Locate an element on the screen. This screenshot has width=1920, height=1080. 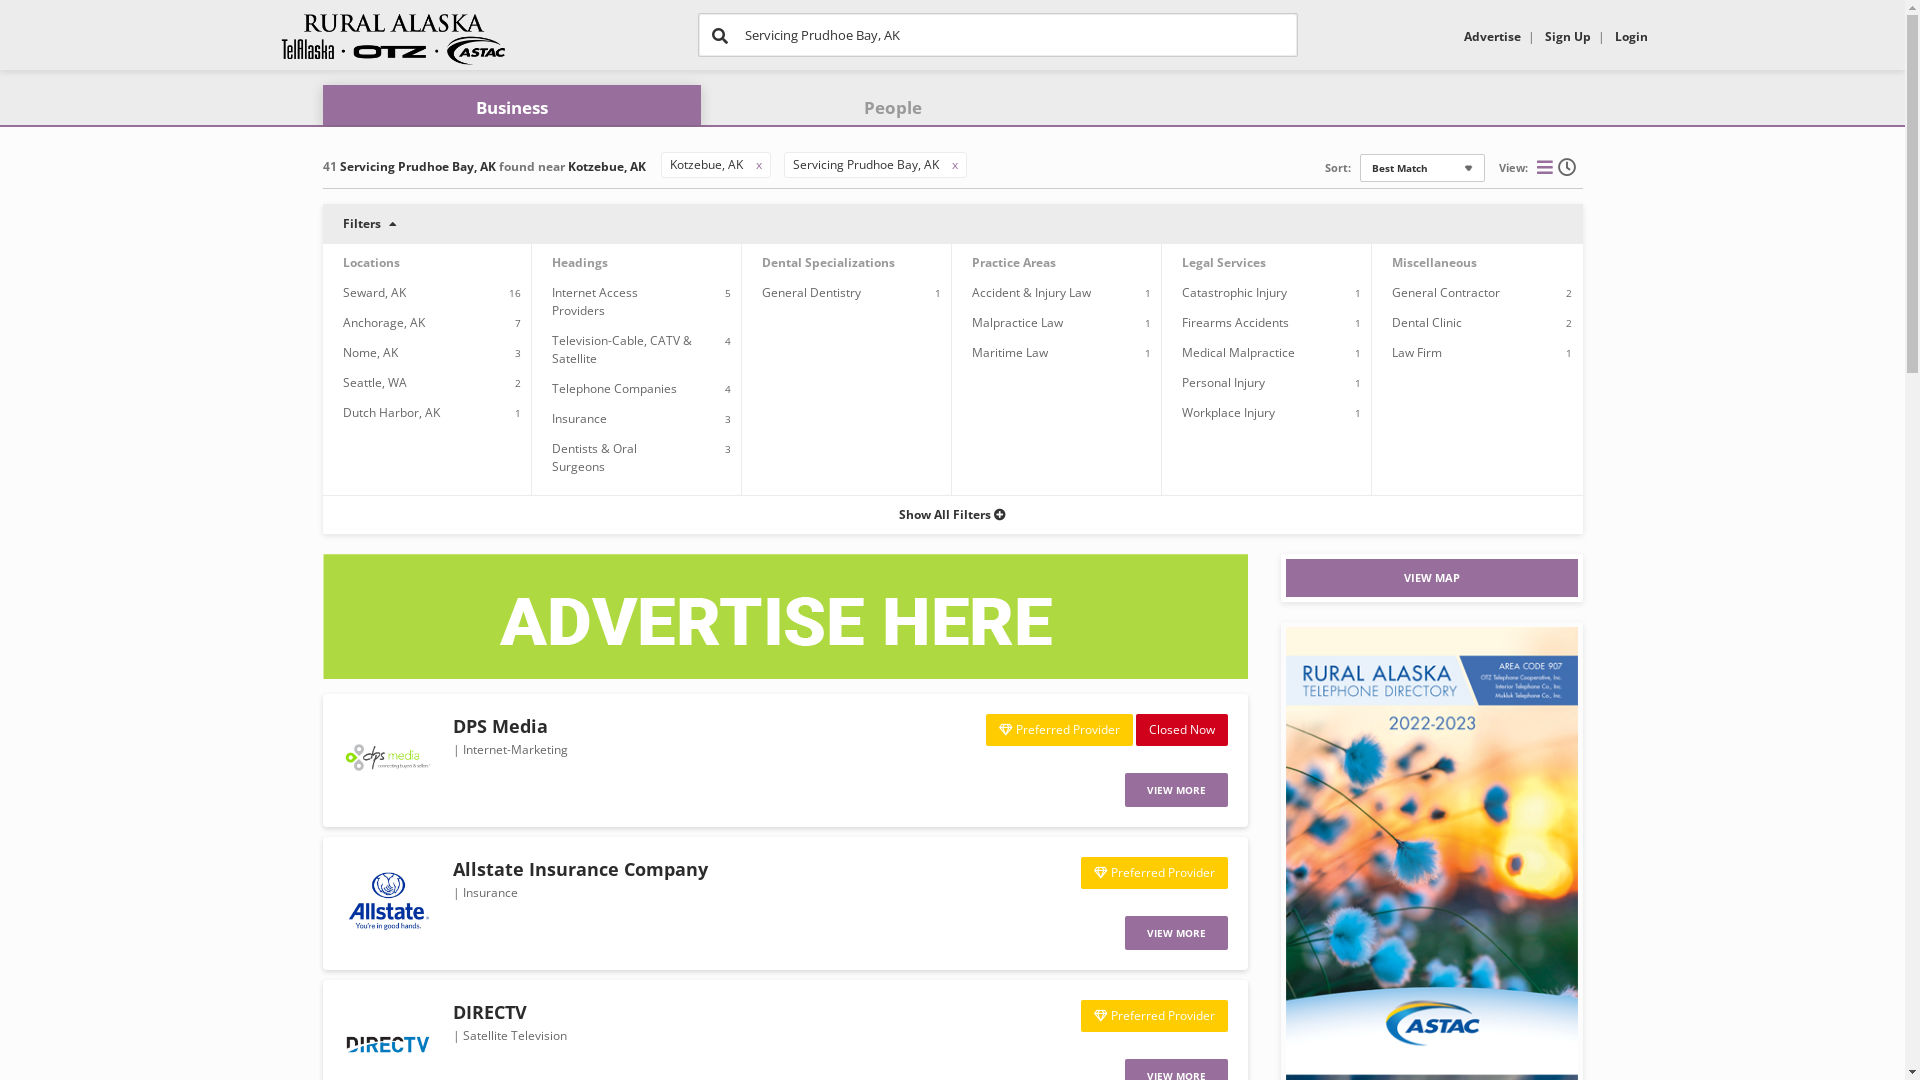
VIEW MORE is located at coordinates (1176, 933).